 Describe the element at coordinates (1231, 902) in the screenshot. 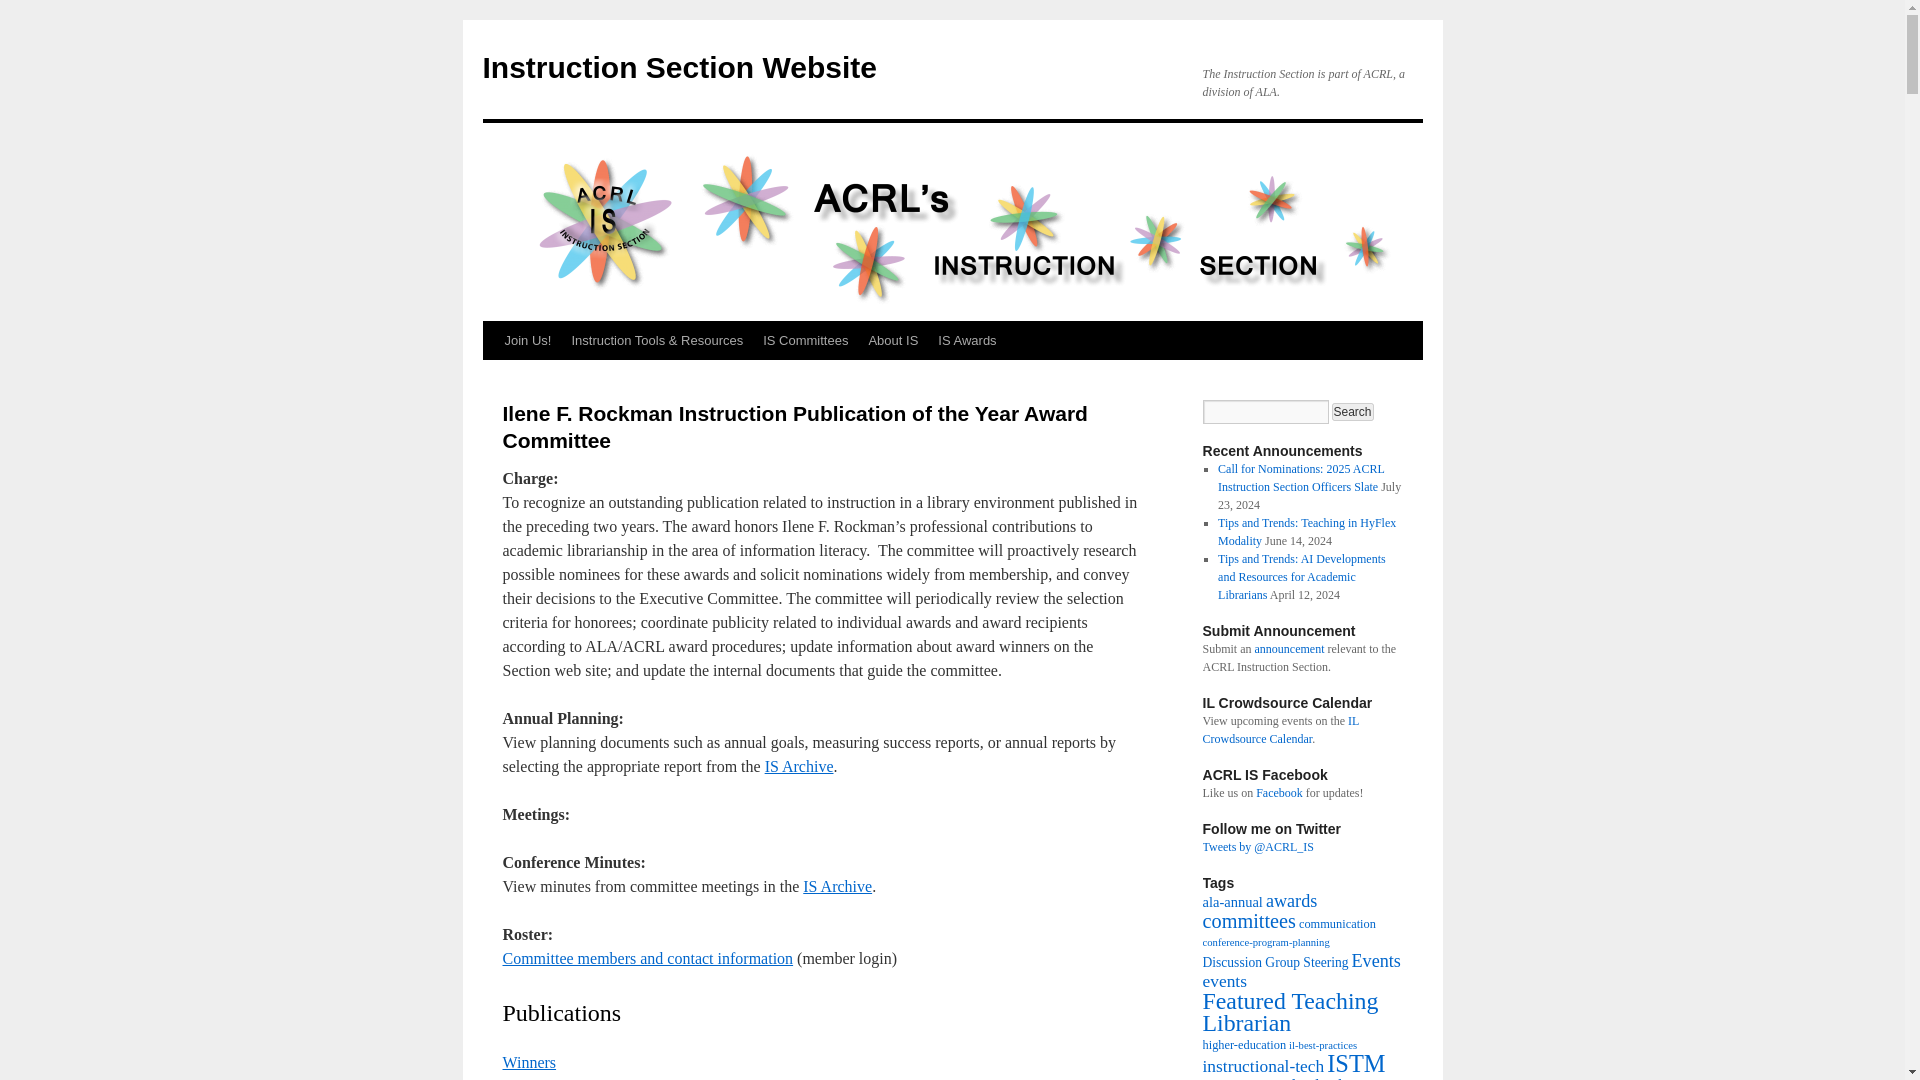

I see `ala-annual` at that location.